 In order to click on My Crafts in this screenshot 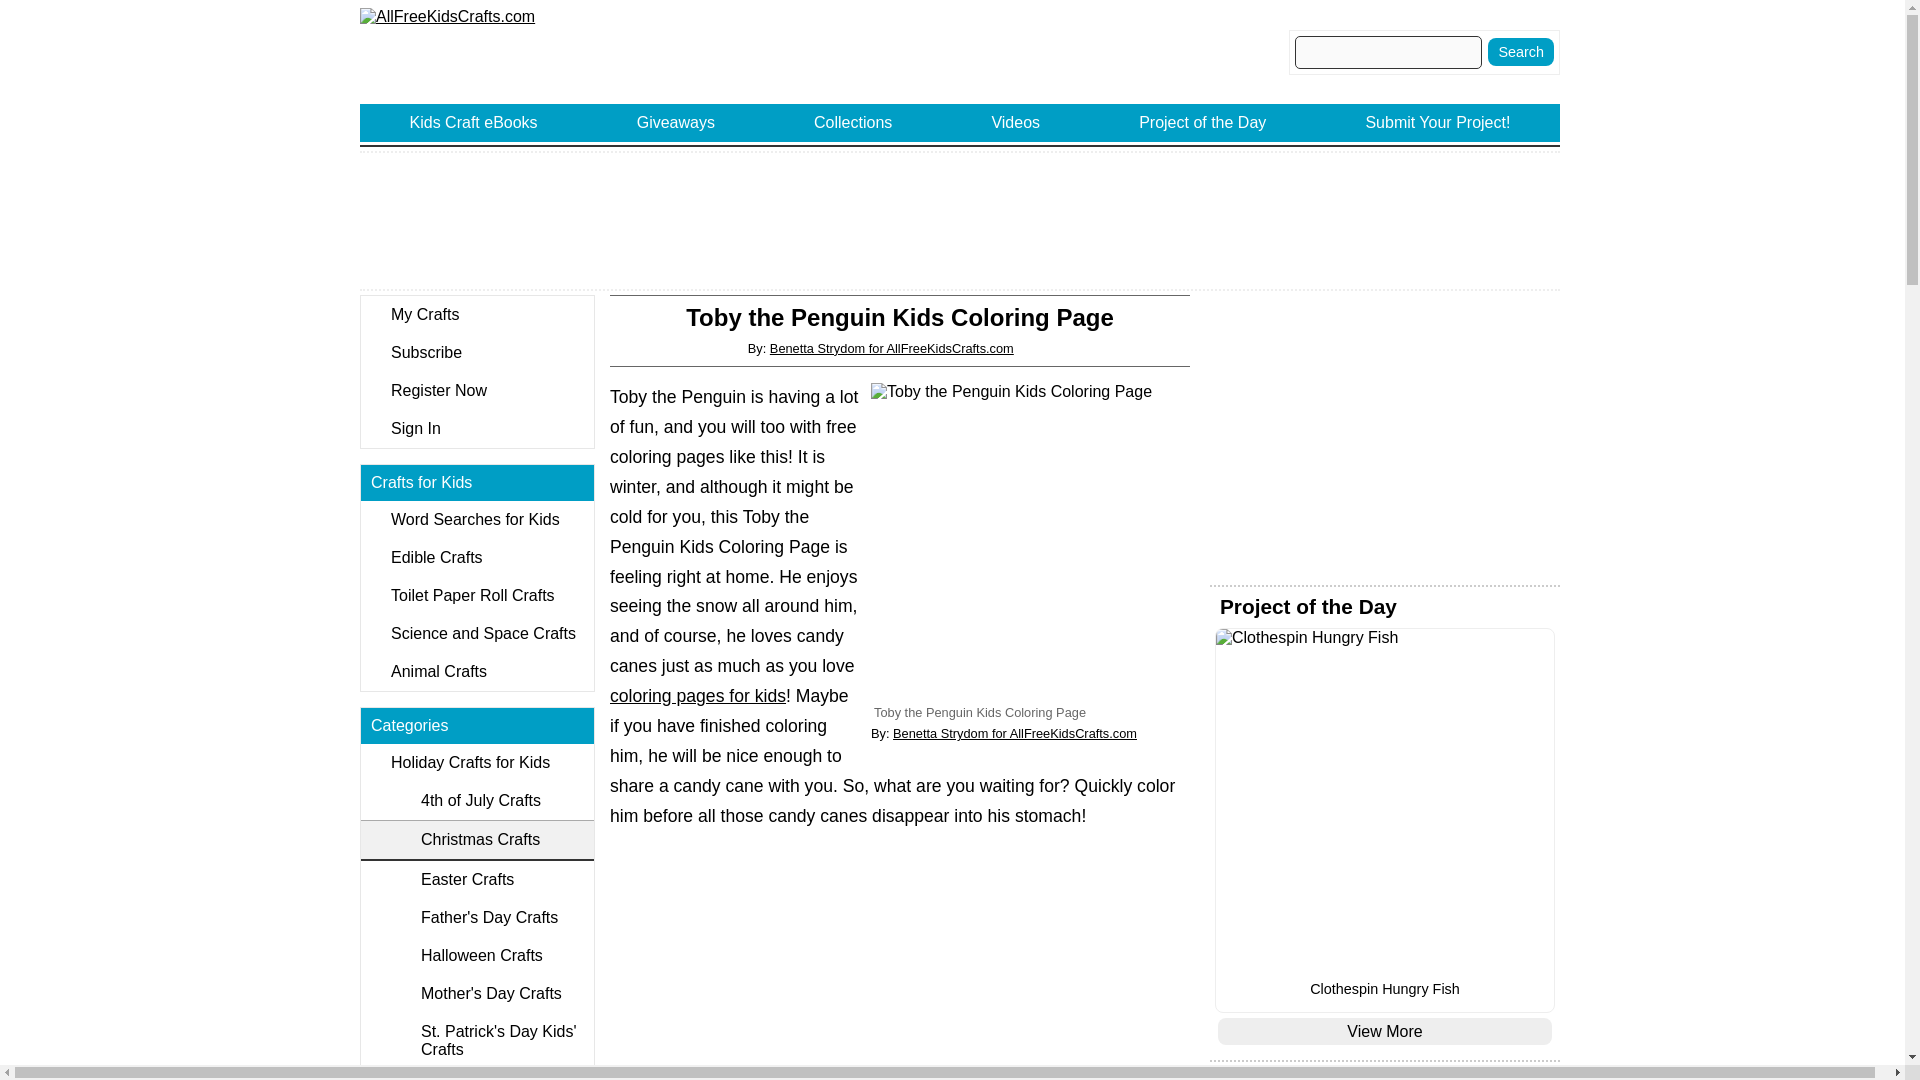, I will do `click(476, 314)`.